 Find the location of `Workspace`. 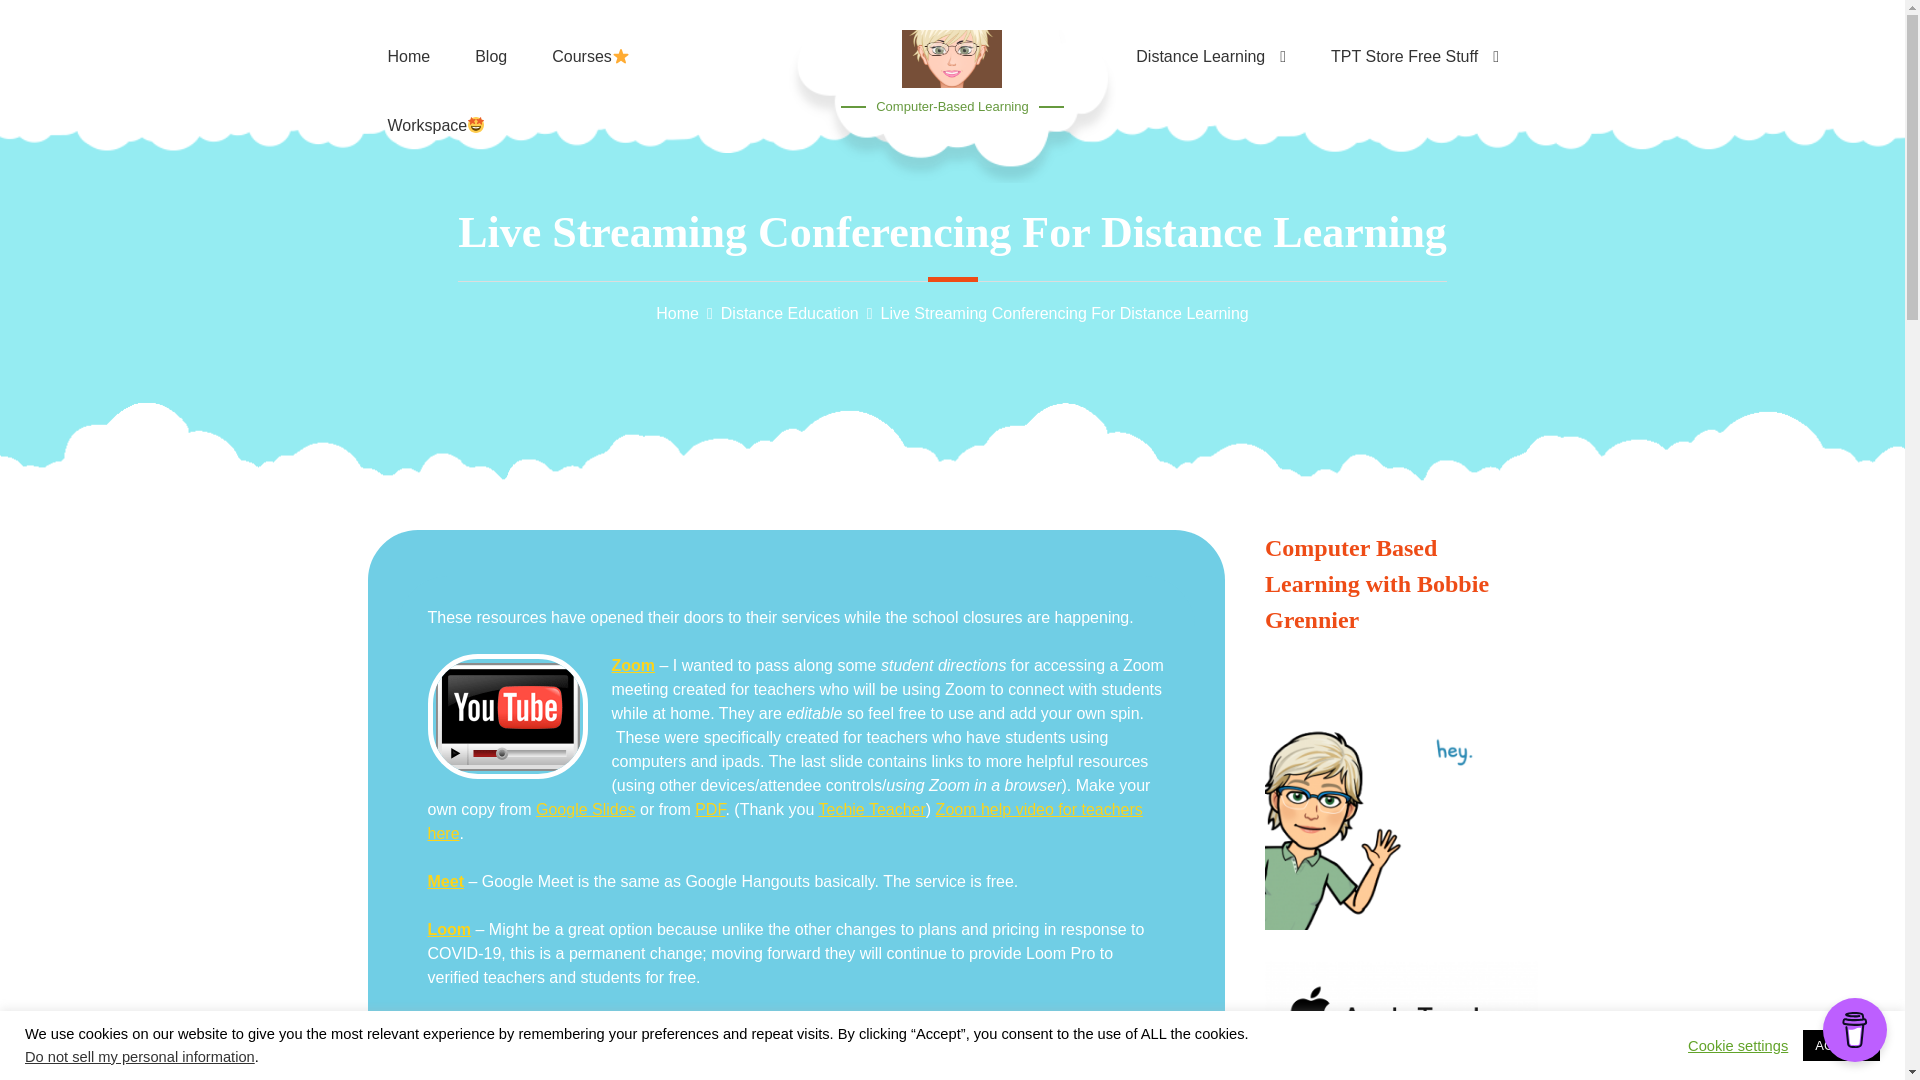

Workspace is located at coordinates (436, 100).